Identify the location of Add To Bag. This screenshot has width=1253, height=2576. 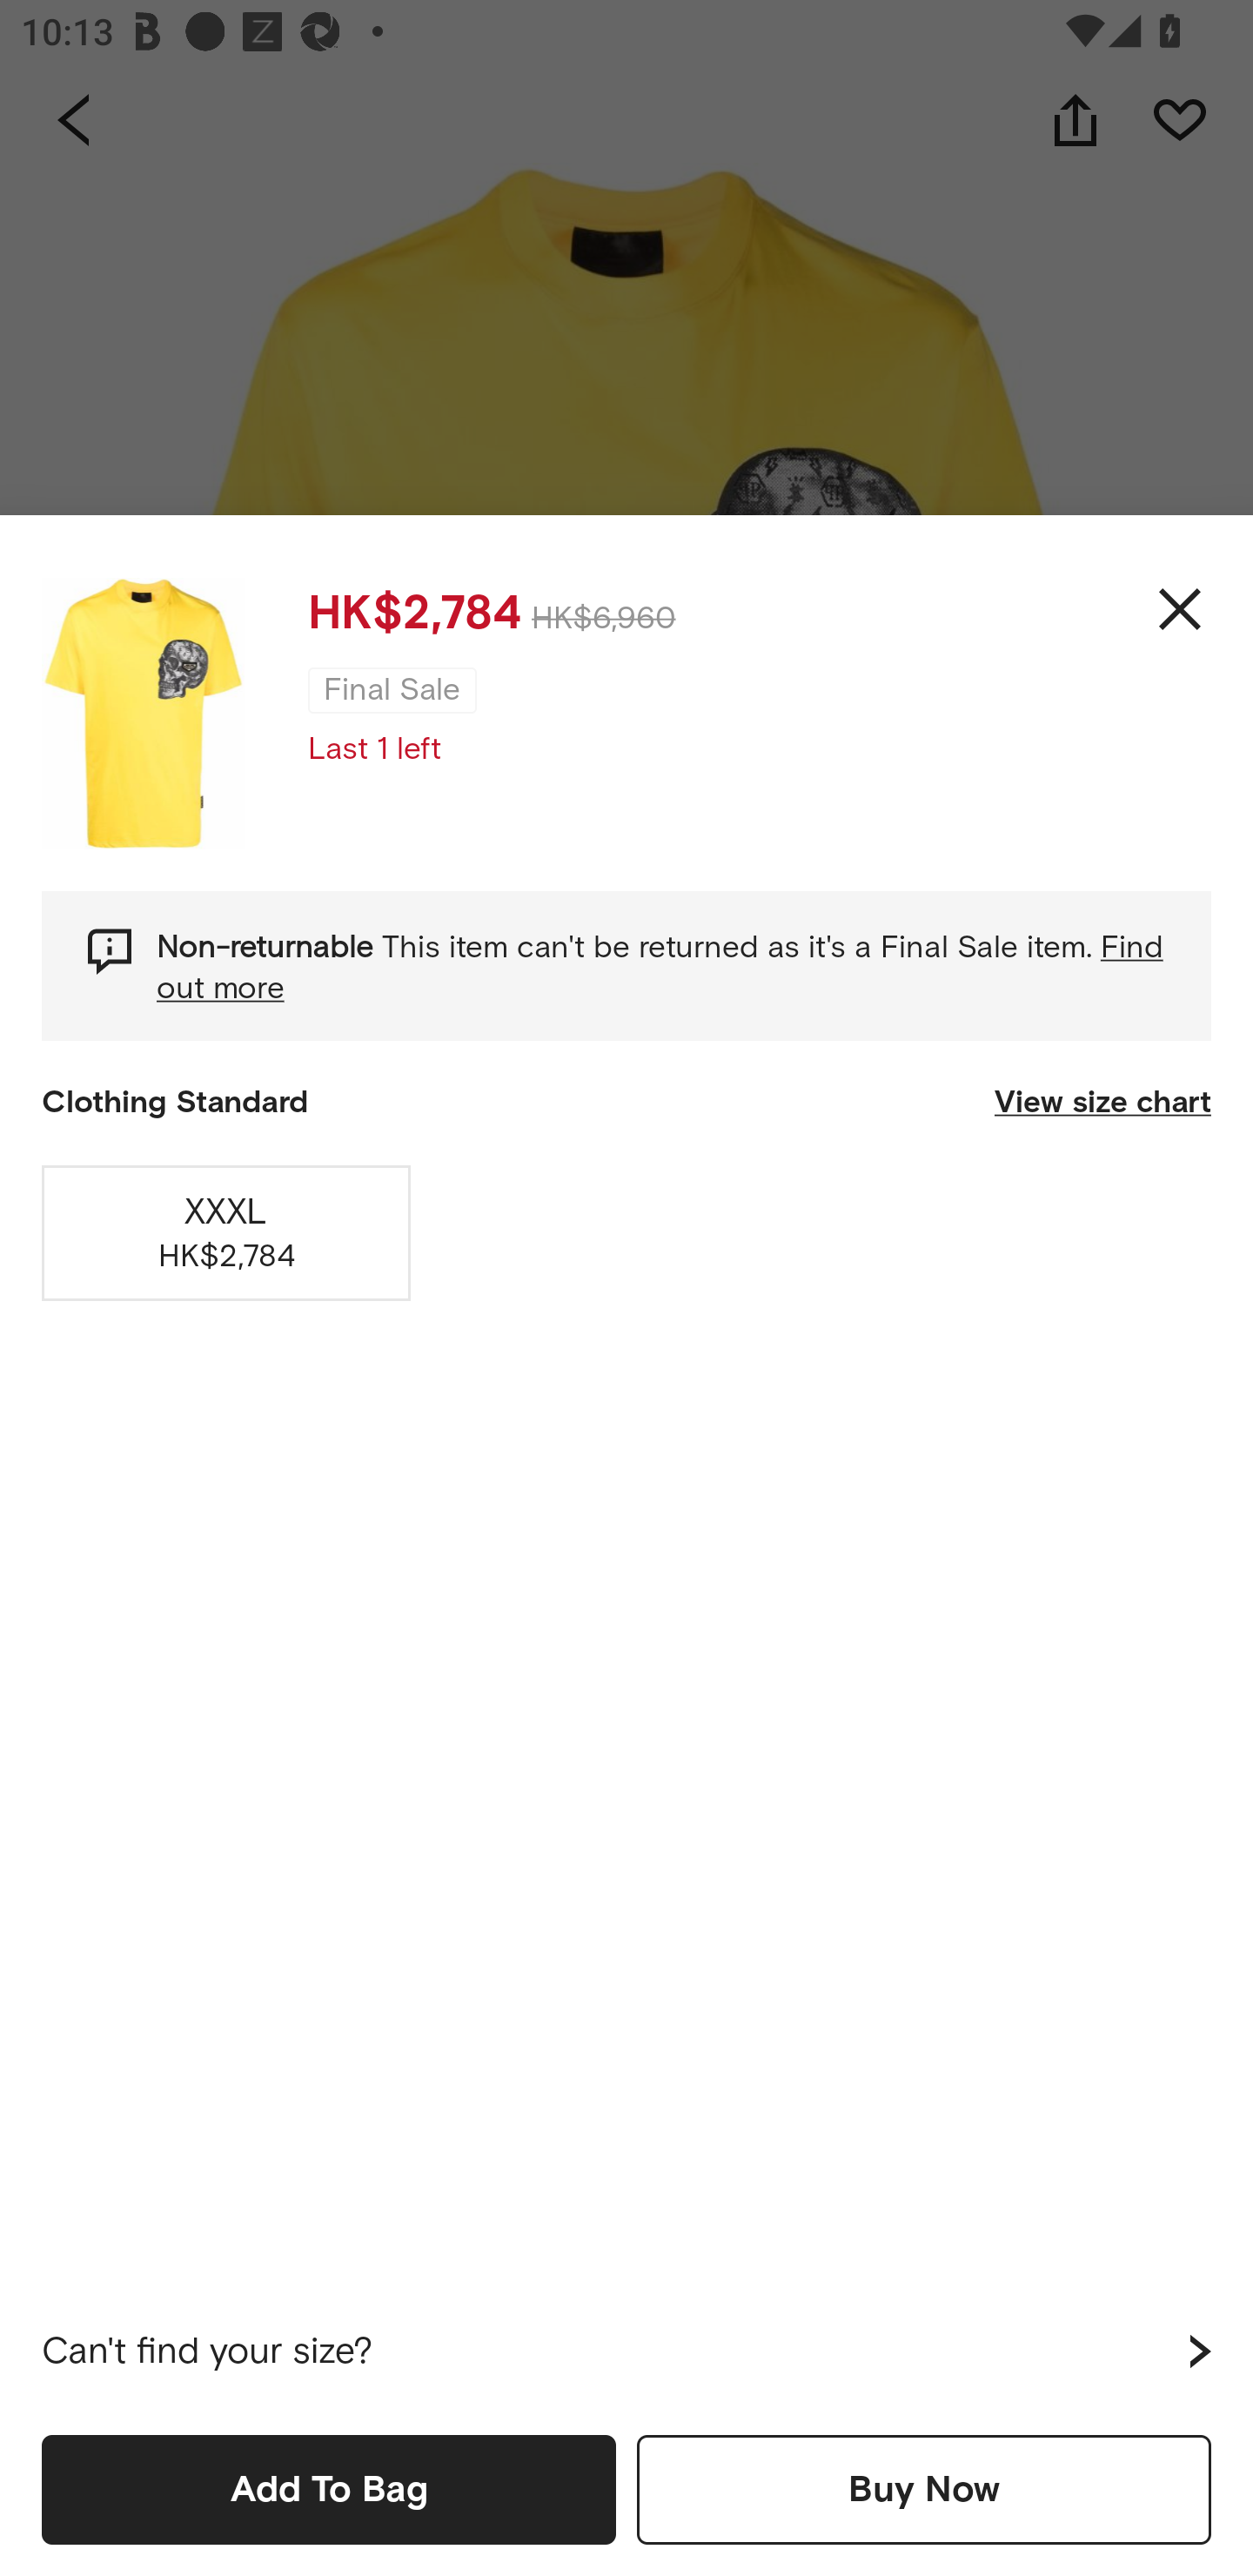
(329, 2489).